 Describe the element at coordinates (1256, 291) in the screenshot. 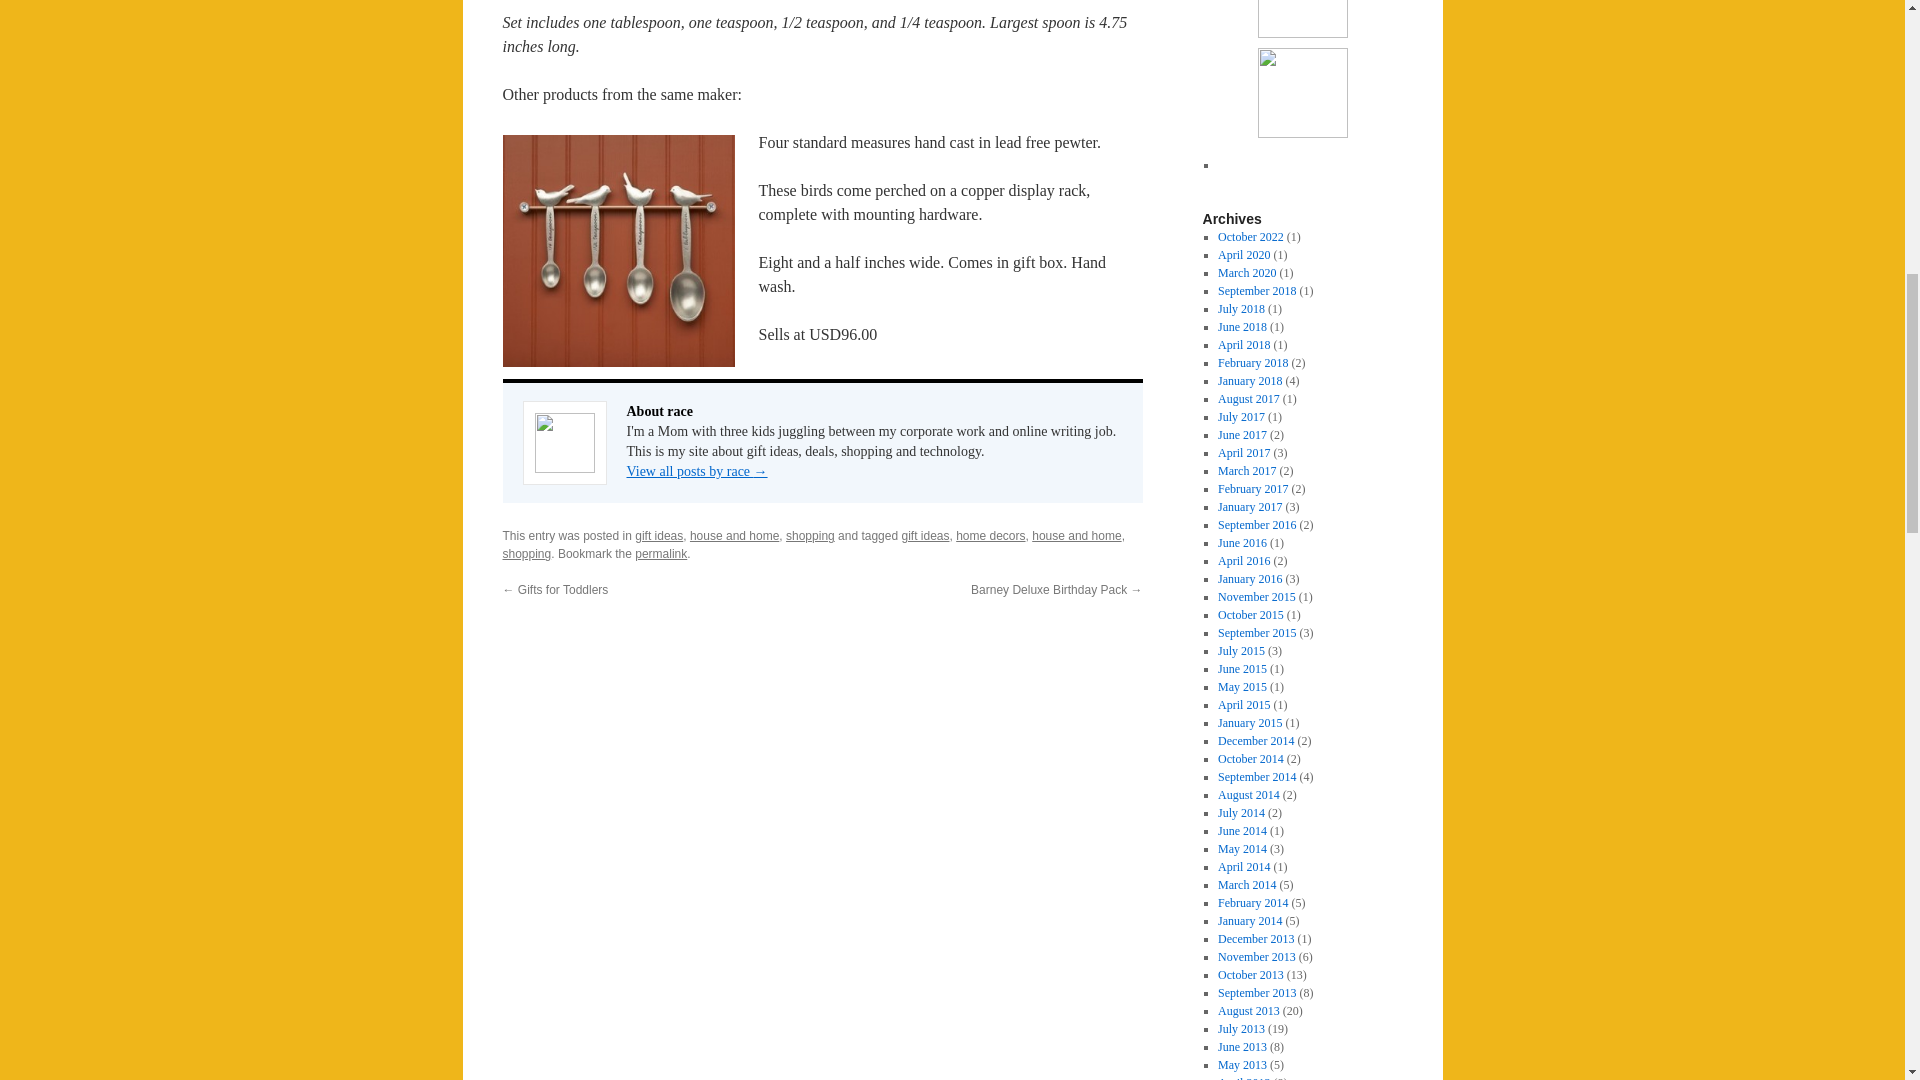

I see `September 2018` at that location.